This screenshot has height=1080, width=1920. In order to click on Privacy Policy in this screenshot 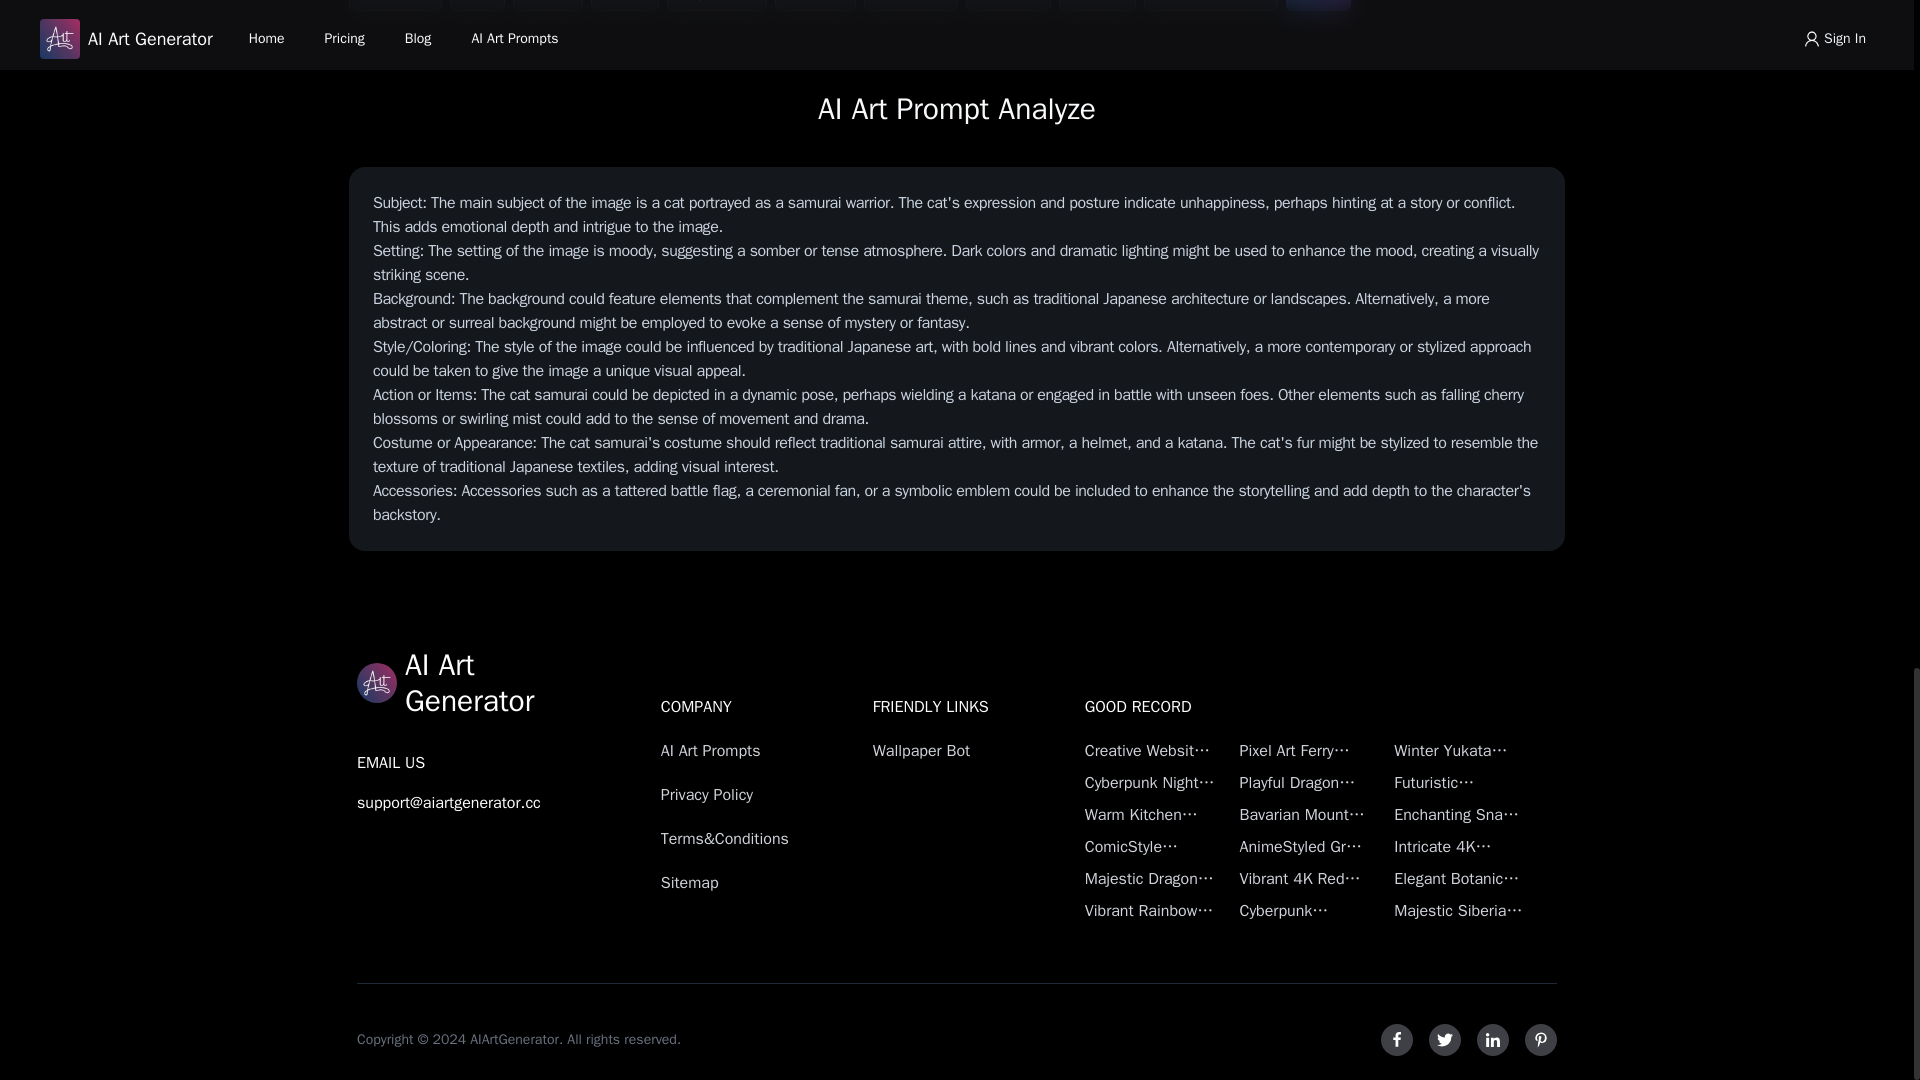, I will do `click(730, 794)`.